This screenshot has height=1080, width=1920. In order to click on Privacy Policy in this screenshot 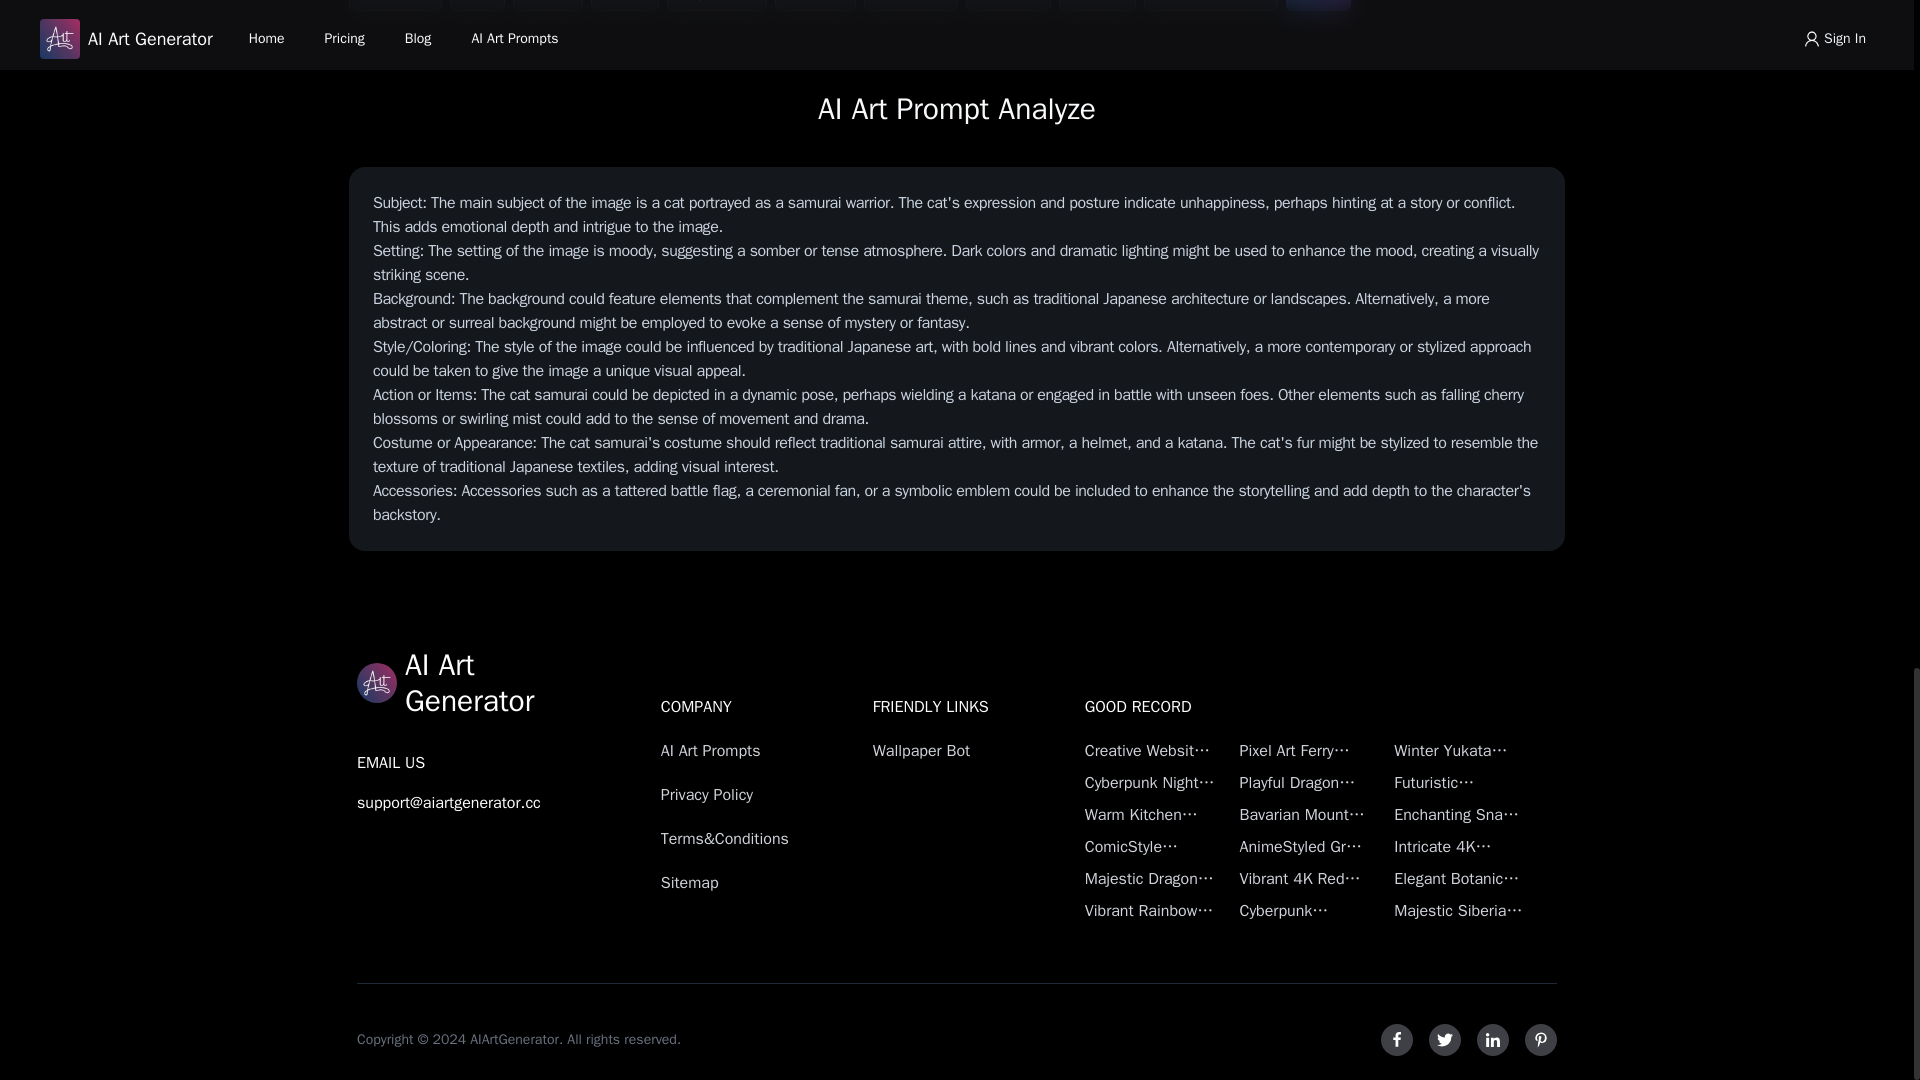, I will do `click(730, 794)`.